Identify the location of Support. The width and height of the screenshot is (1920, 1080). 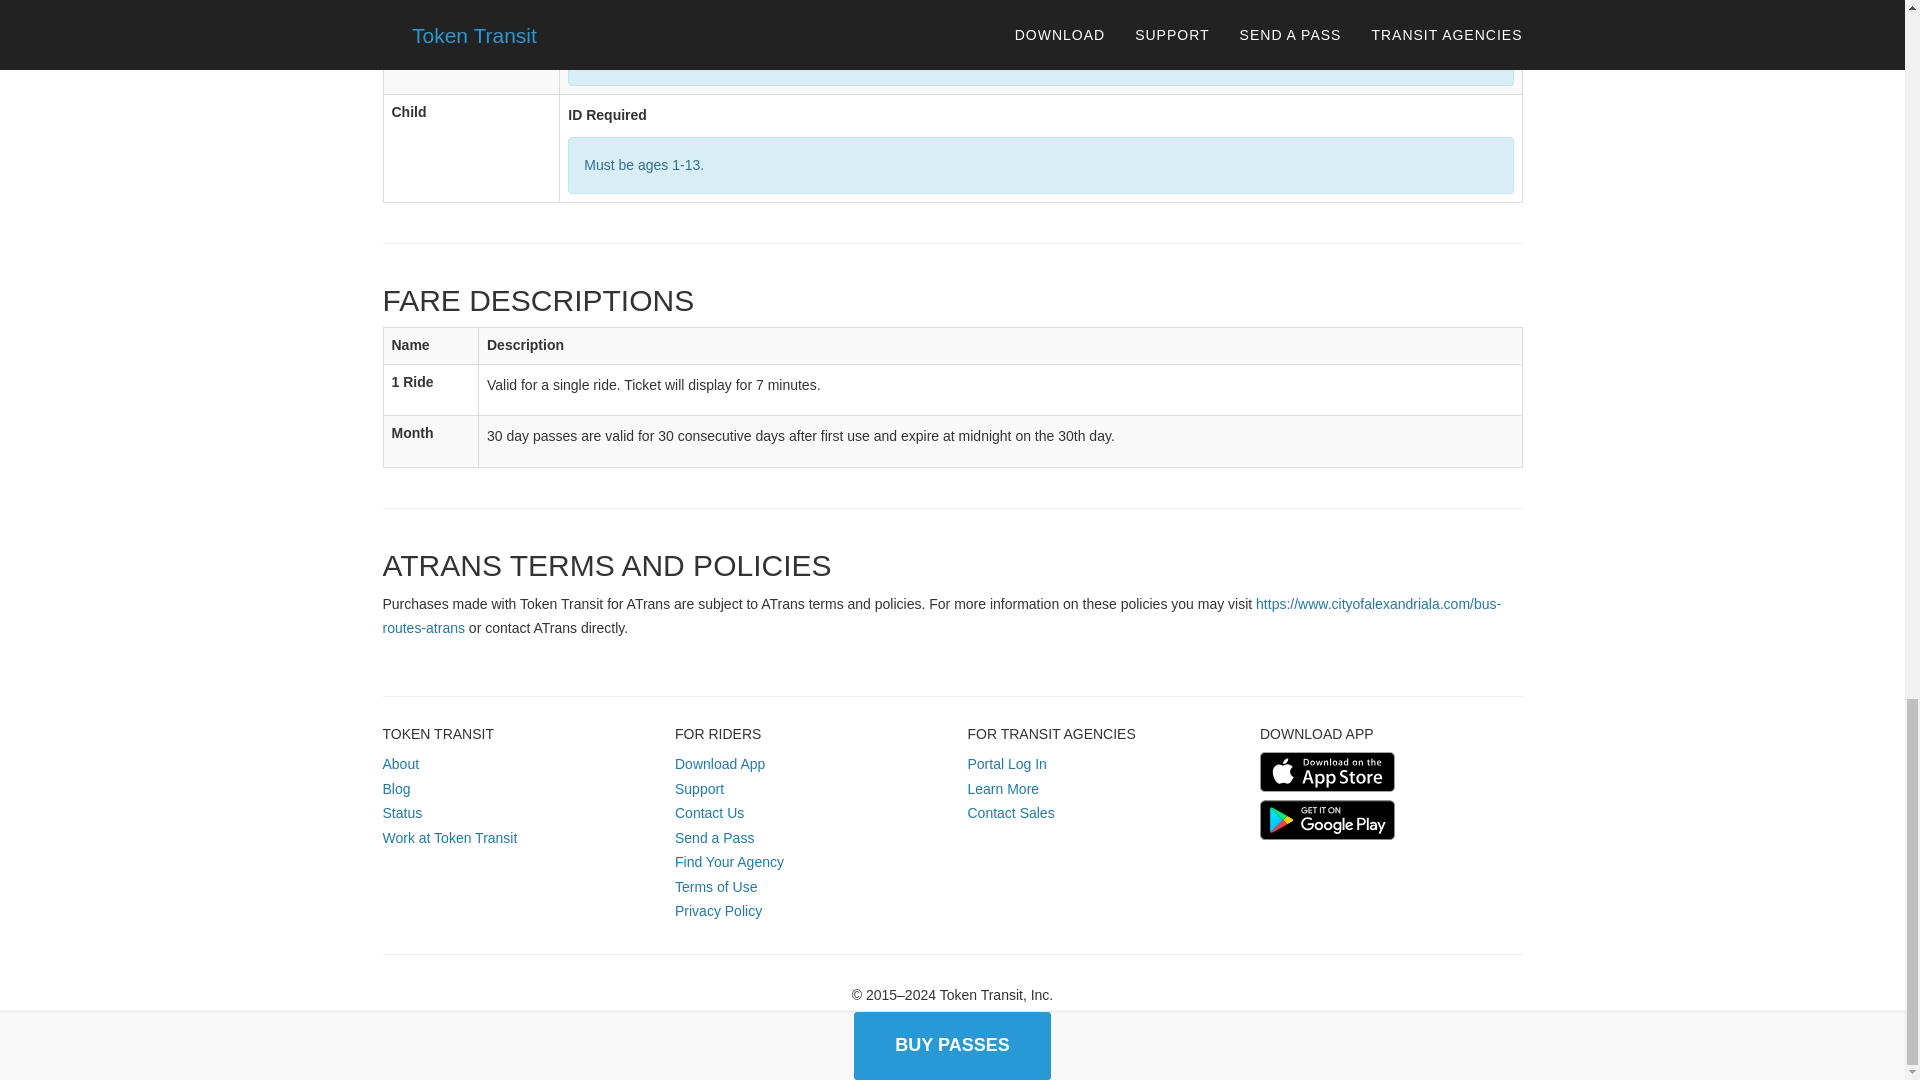
(699, 788).